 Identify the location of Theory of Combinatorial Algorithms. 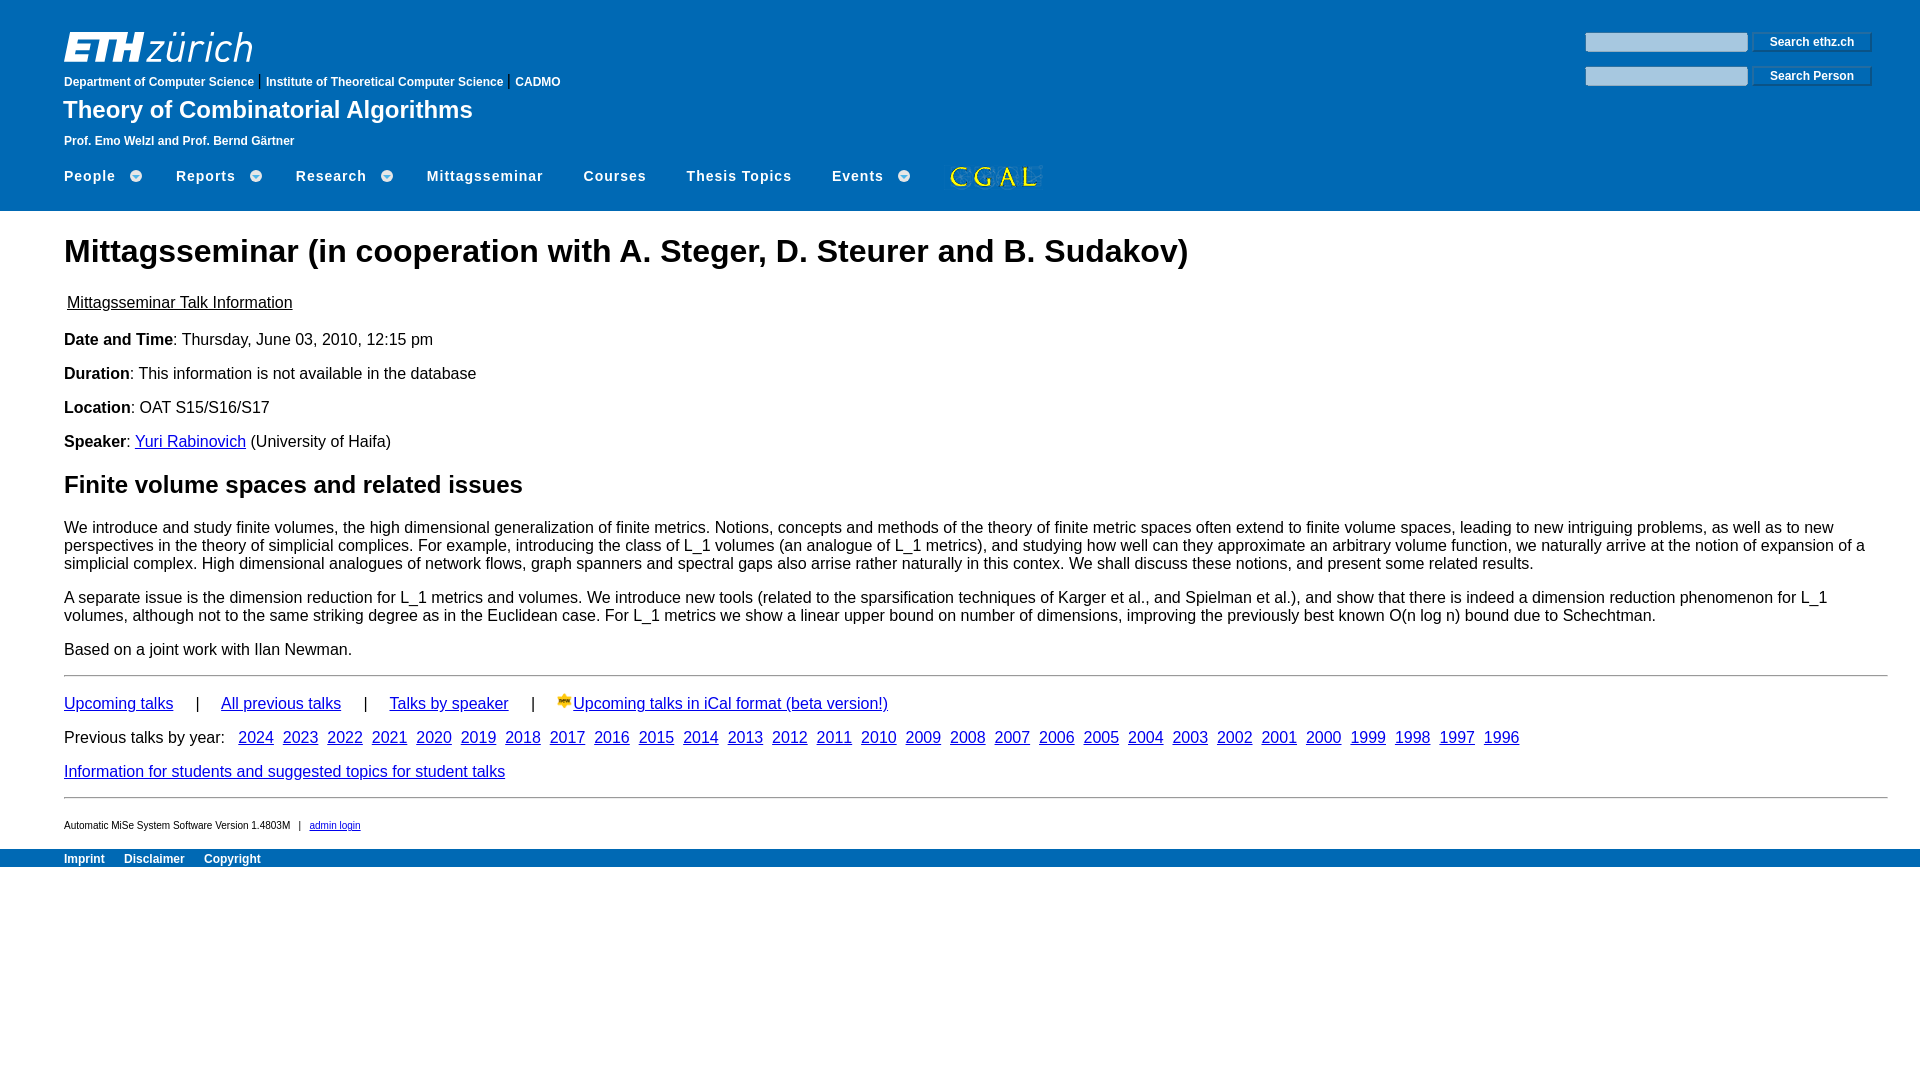
(268, 110).